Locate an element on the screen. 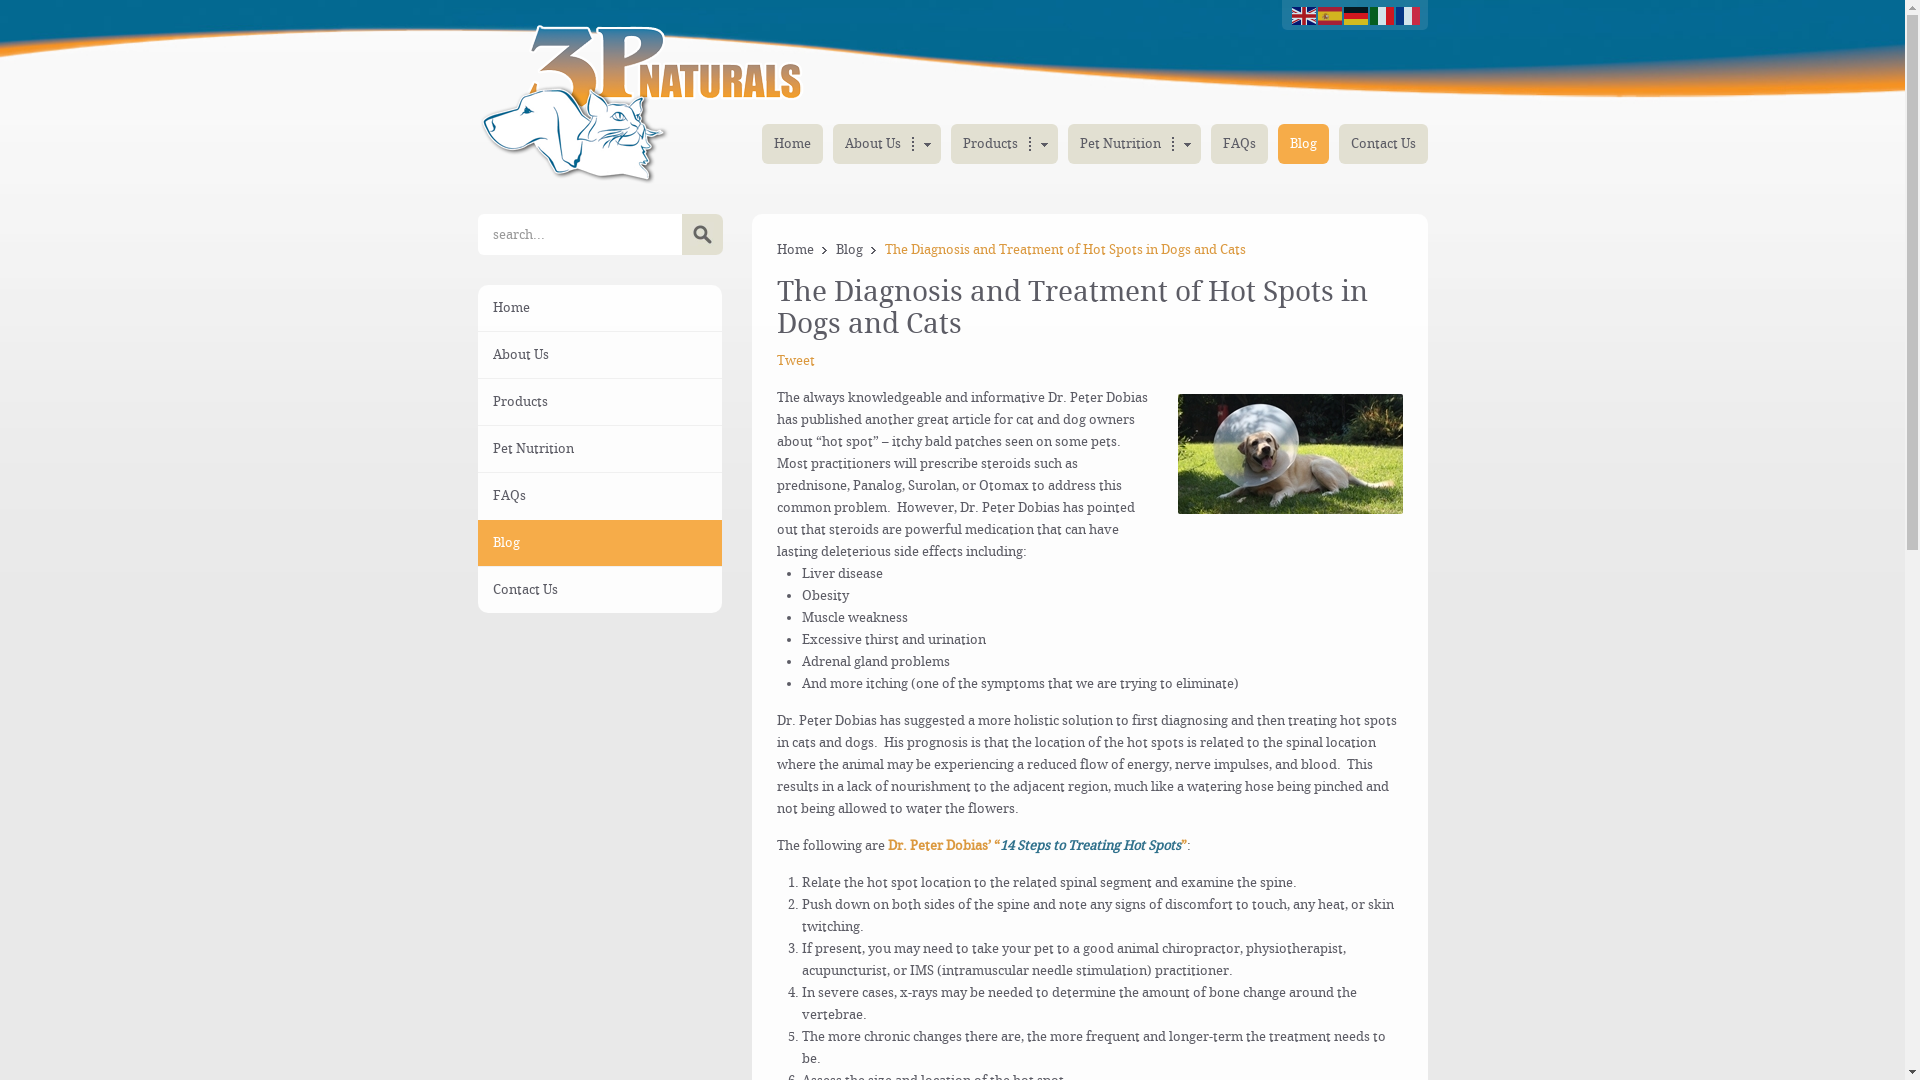 The width and height of the screenshot is (1920, 1080). Products is located at coordinates (1004, 144).